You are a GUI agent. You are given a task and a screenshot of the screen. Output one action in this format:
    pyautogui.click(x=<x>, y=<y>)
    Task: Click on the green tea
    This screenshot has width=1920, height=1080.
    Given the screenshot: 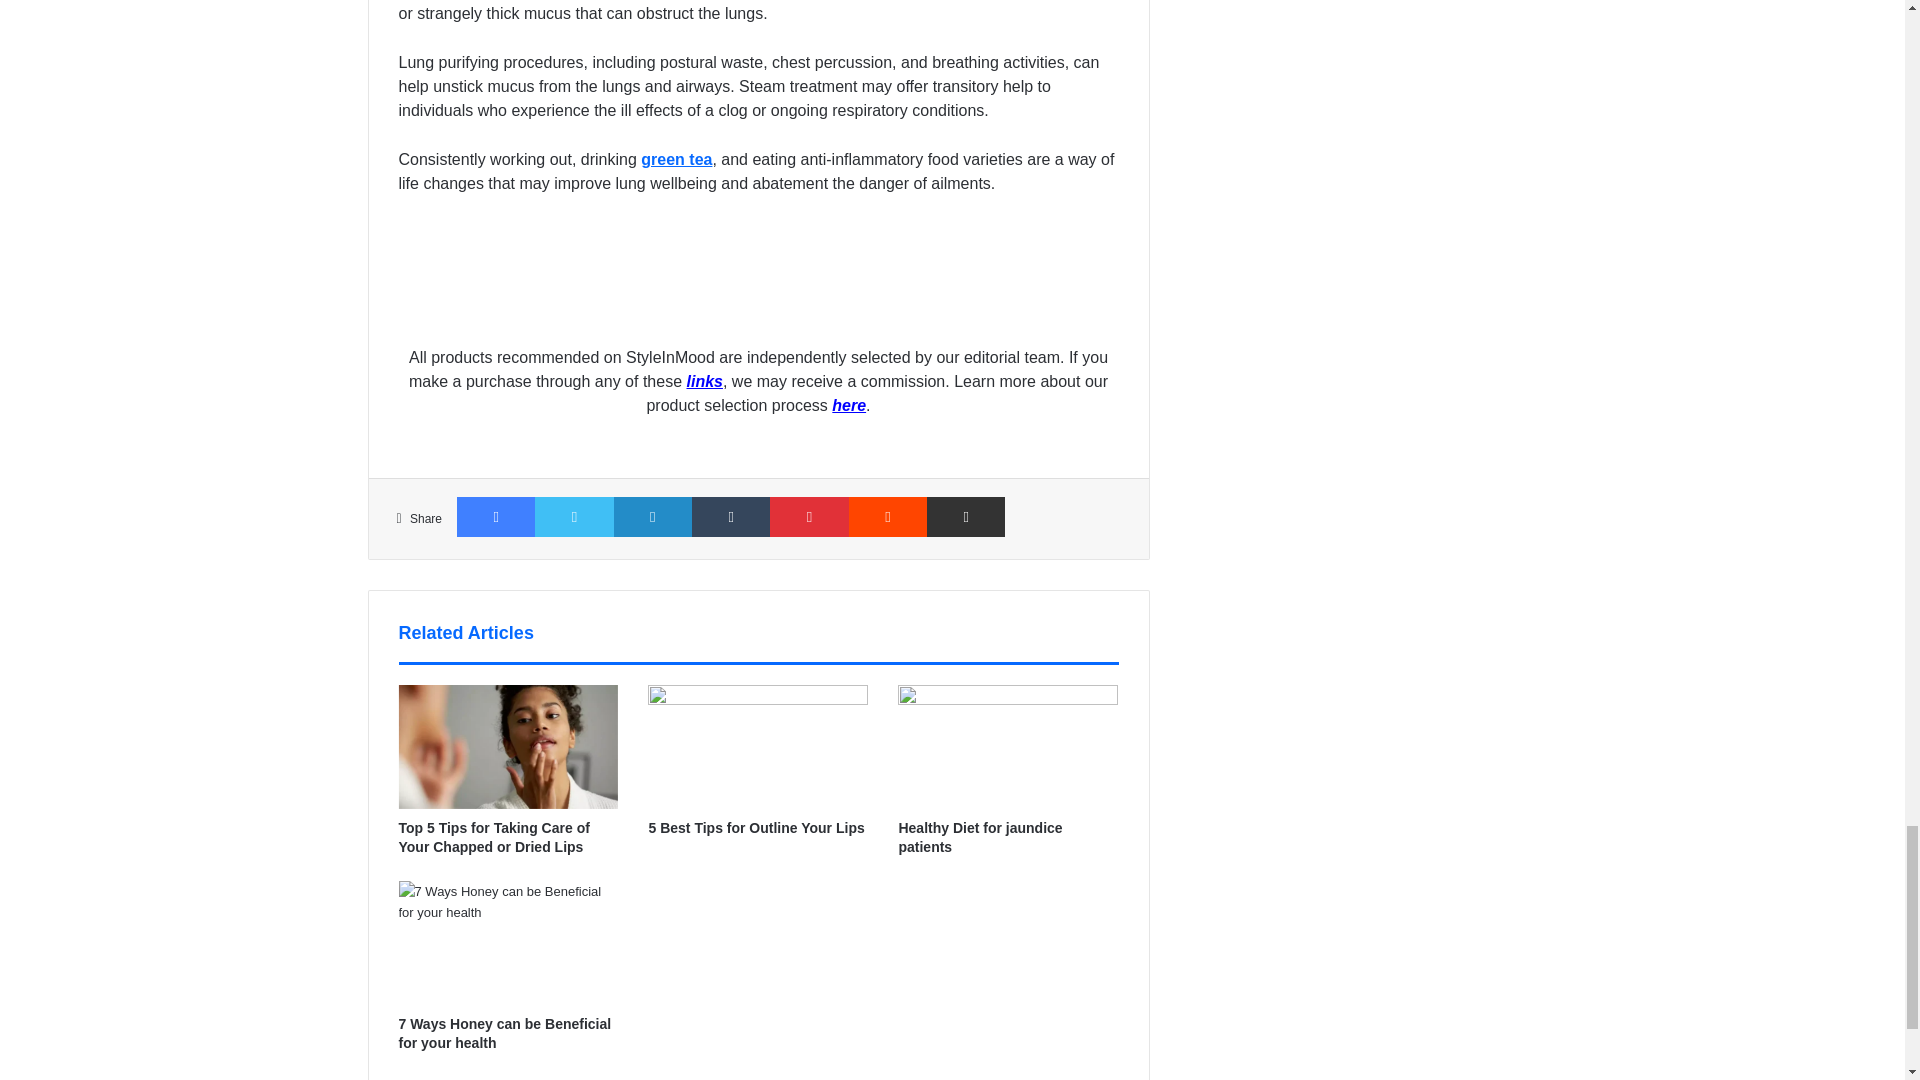 What is the action you would take?
    pyautogui.click(x=676, y=160)
    